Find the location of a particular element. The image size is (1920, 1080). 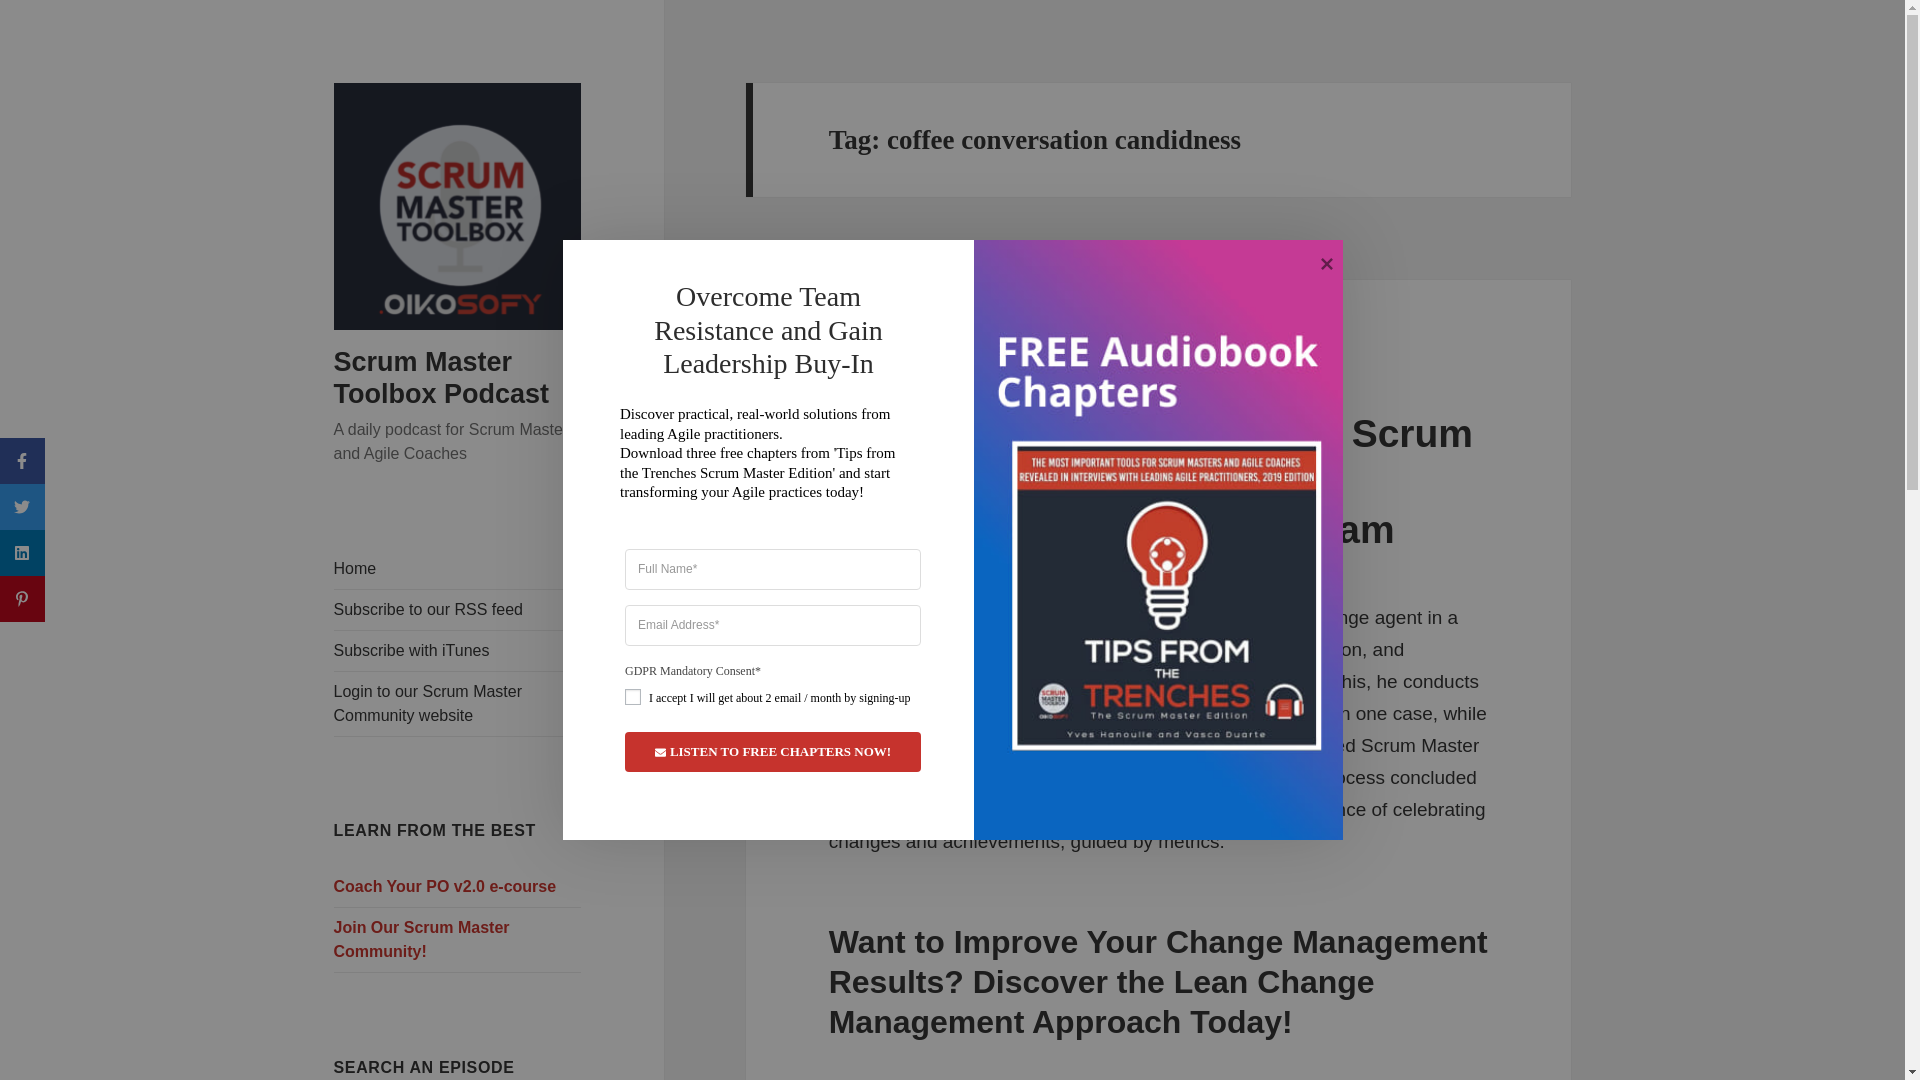

Subscribe to our RSS feed is located at coordinates (458, 609).